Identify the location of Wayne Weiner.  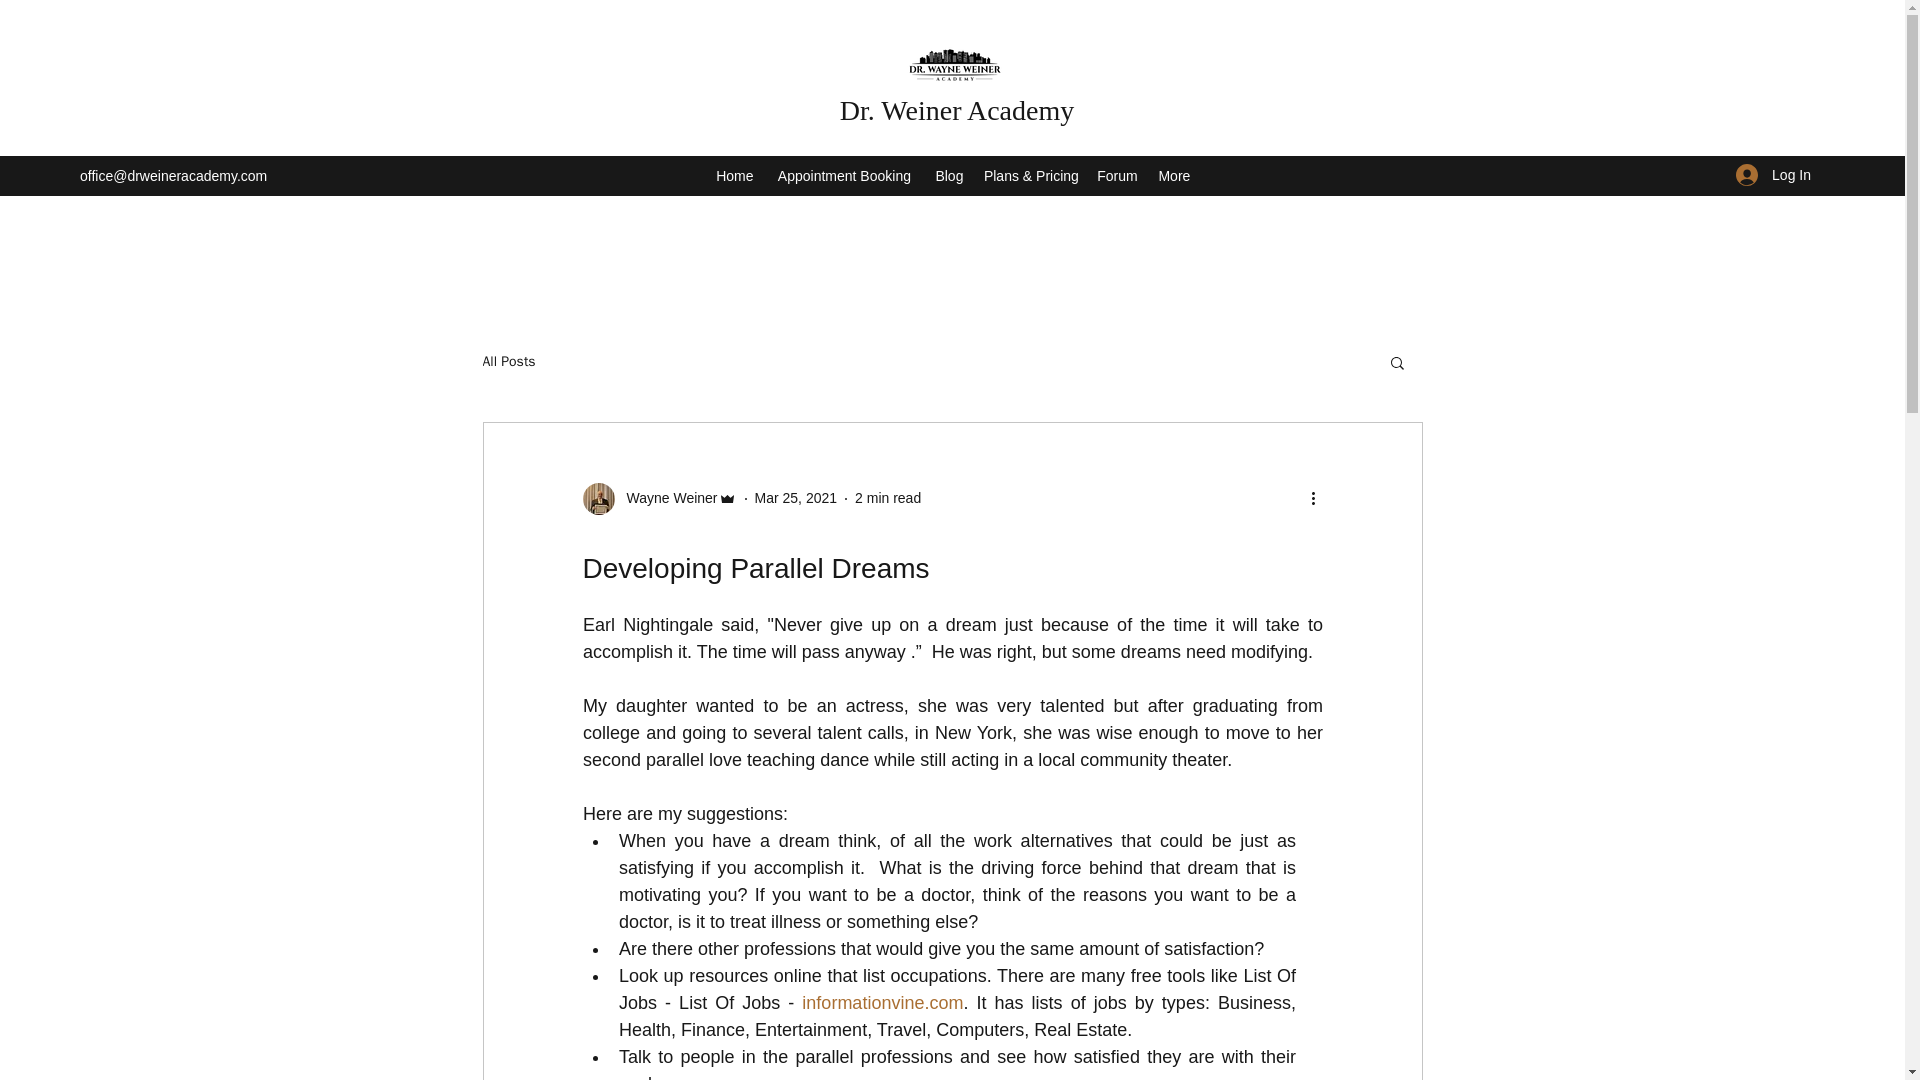
(658, 498).